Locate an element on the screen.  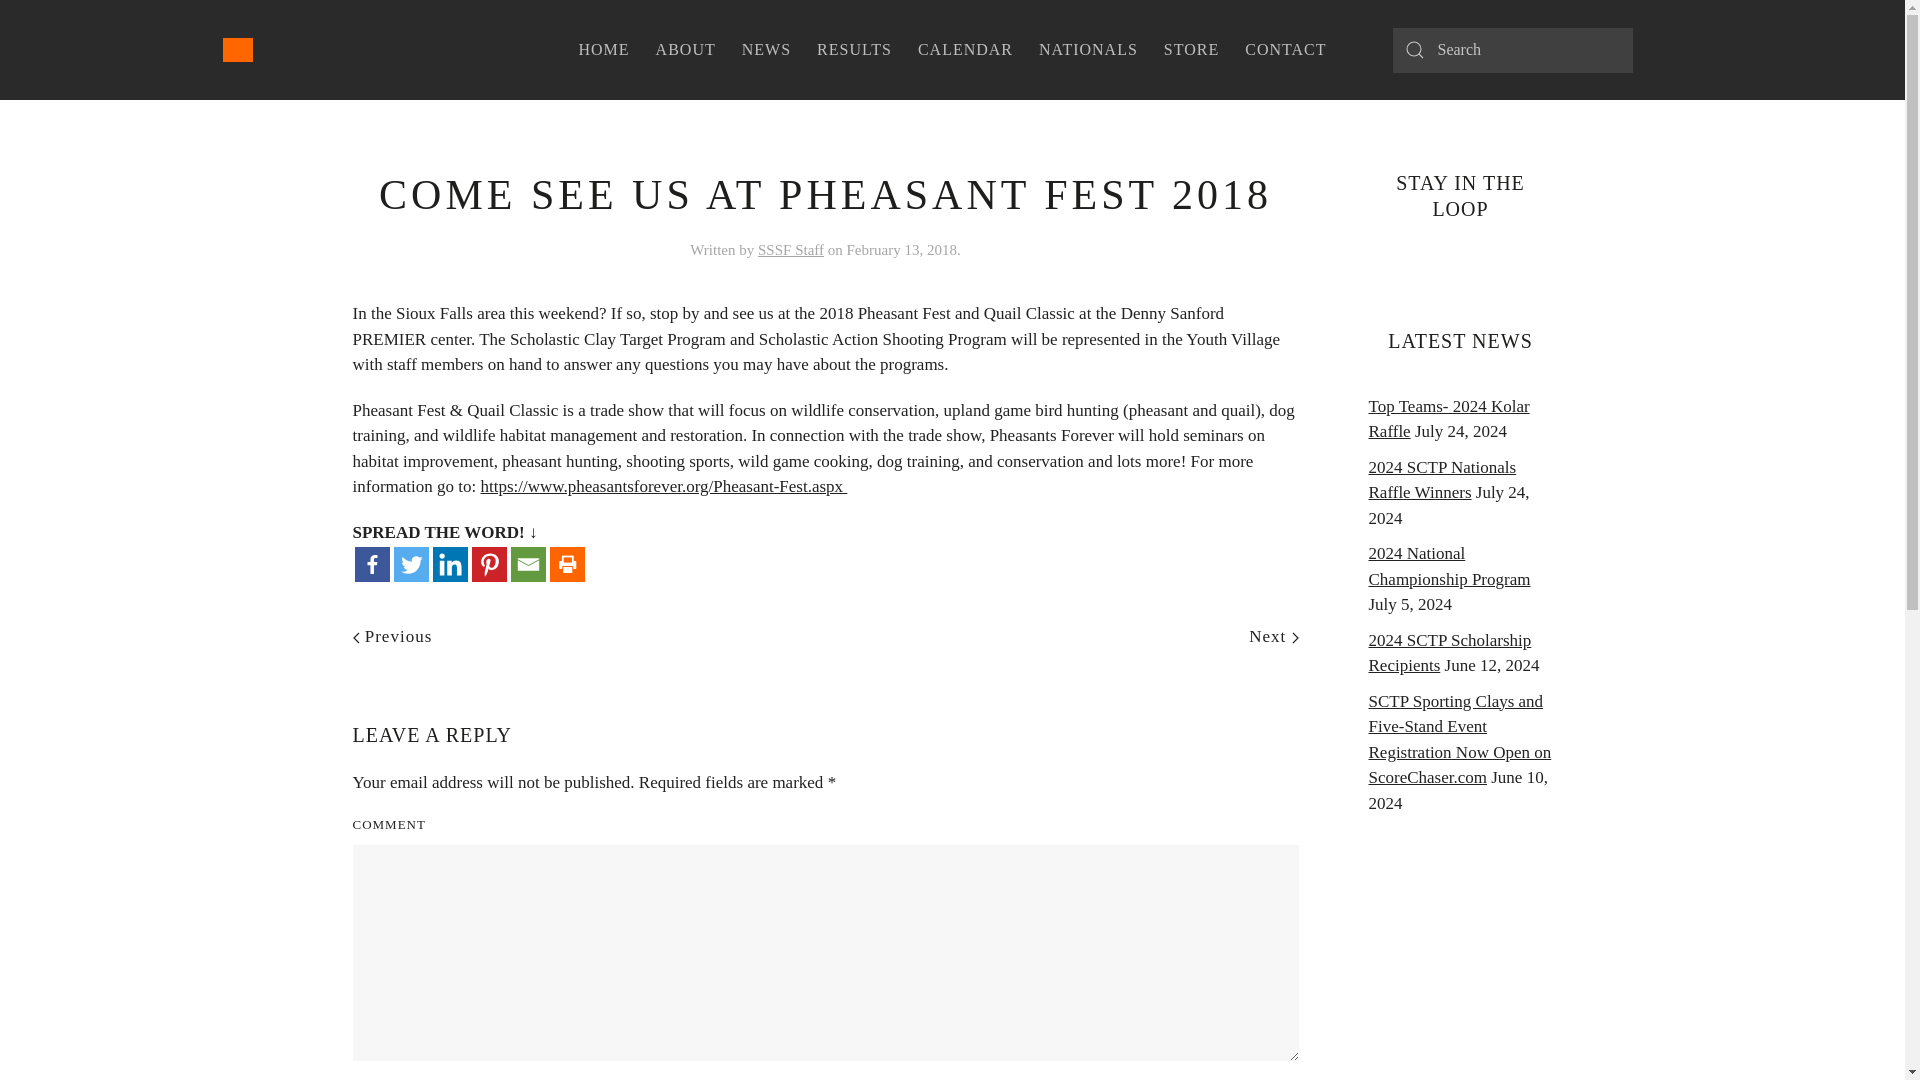
CONTACT is located at coordinates (1285, 50).